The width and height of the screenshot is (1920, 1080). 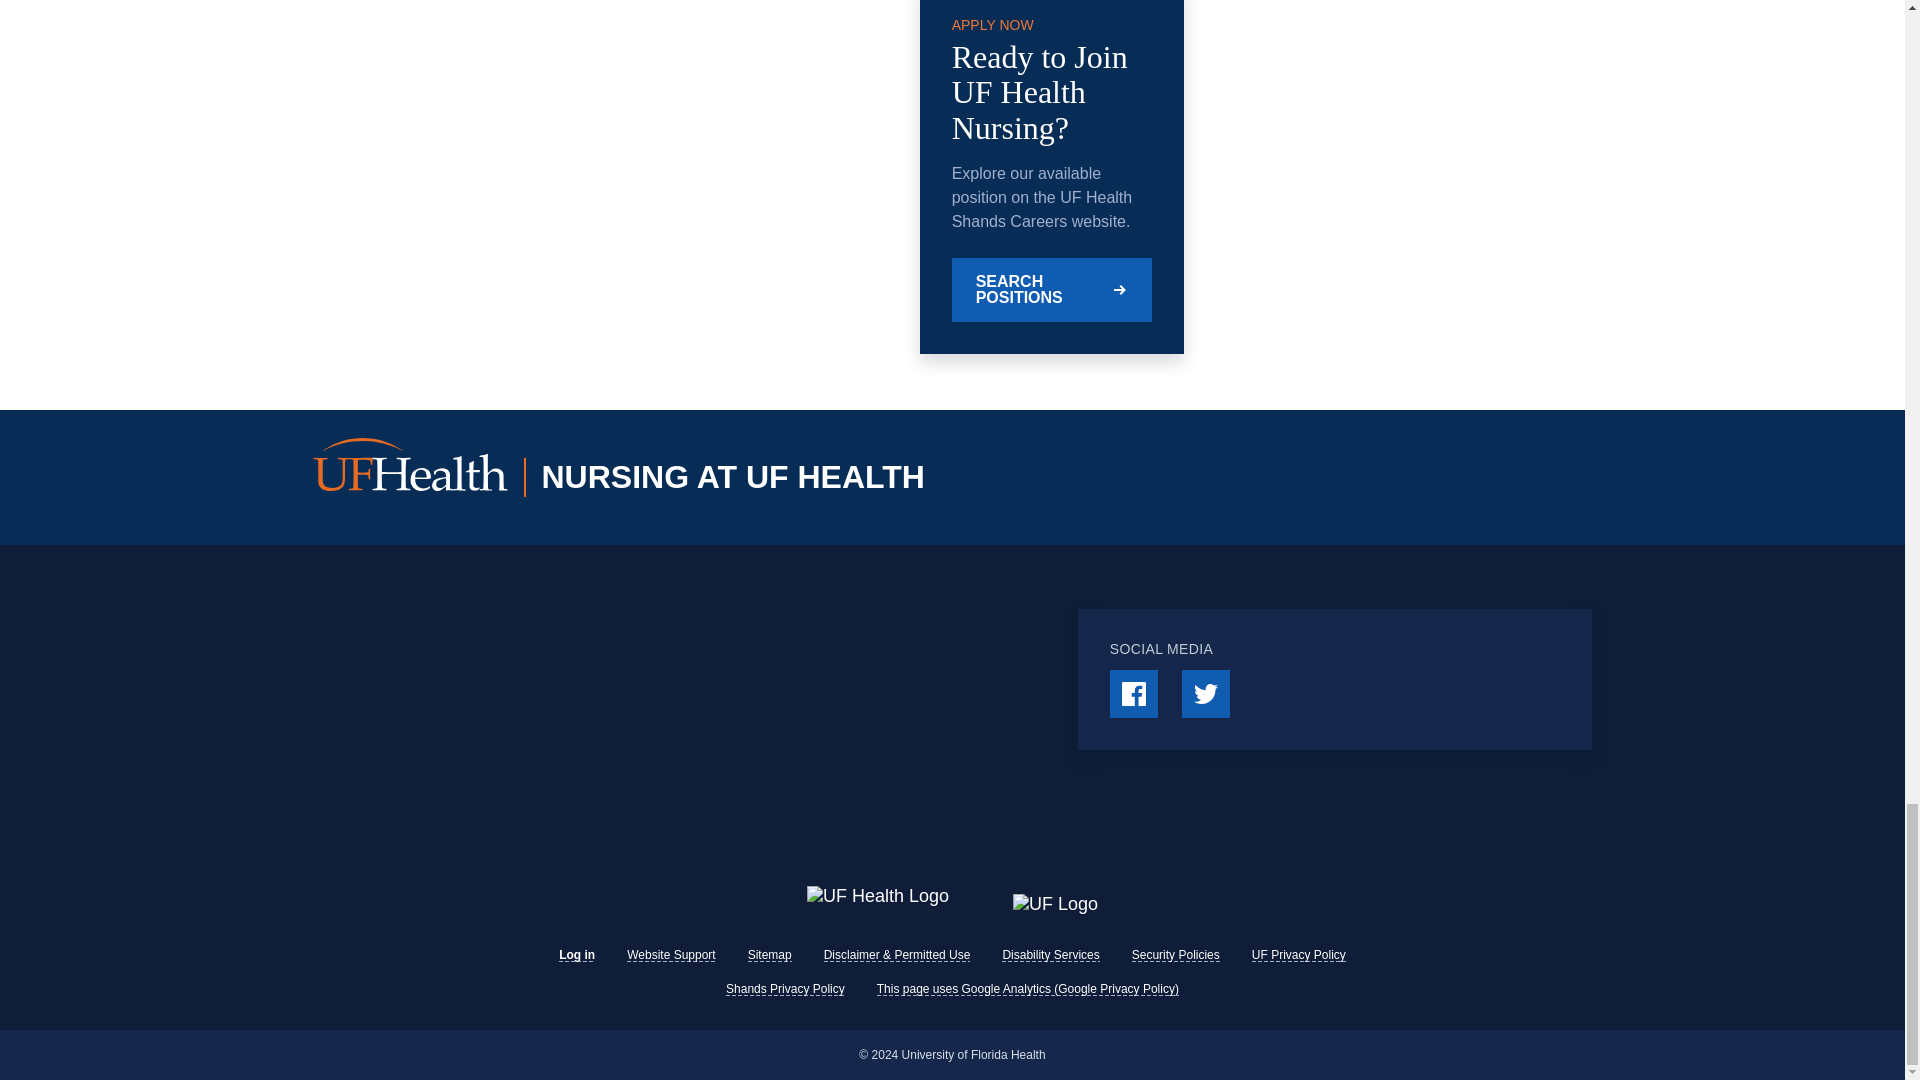 I want to click on Website Support, so click(x=672, y=955).